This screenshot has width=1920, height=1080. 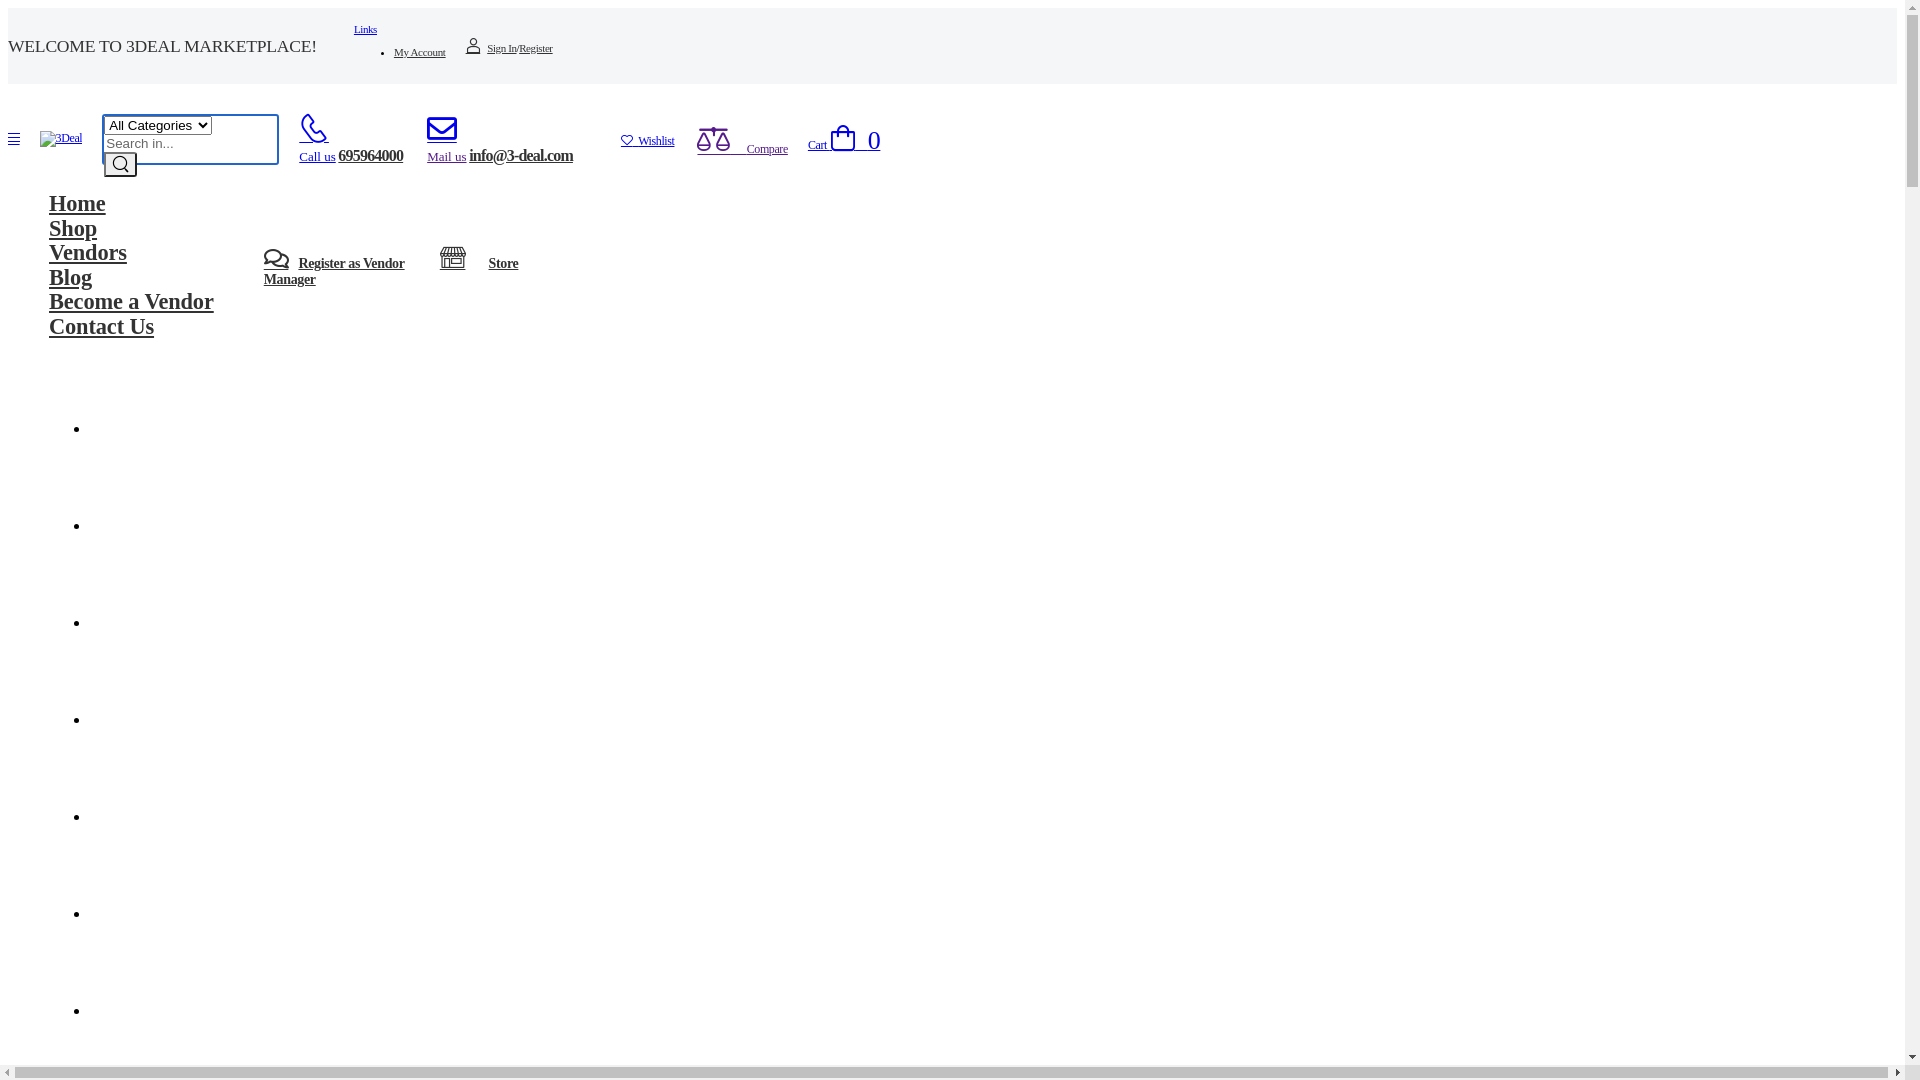 What do you see at coordinates (125, 812) in the screenshot?
I see `Medical` at bounding box center [125, 812].